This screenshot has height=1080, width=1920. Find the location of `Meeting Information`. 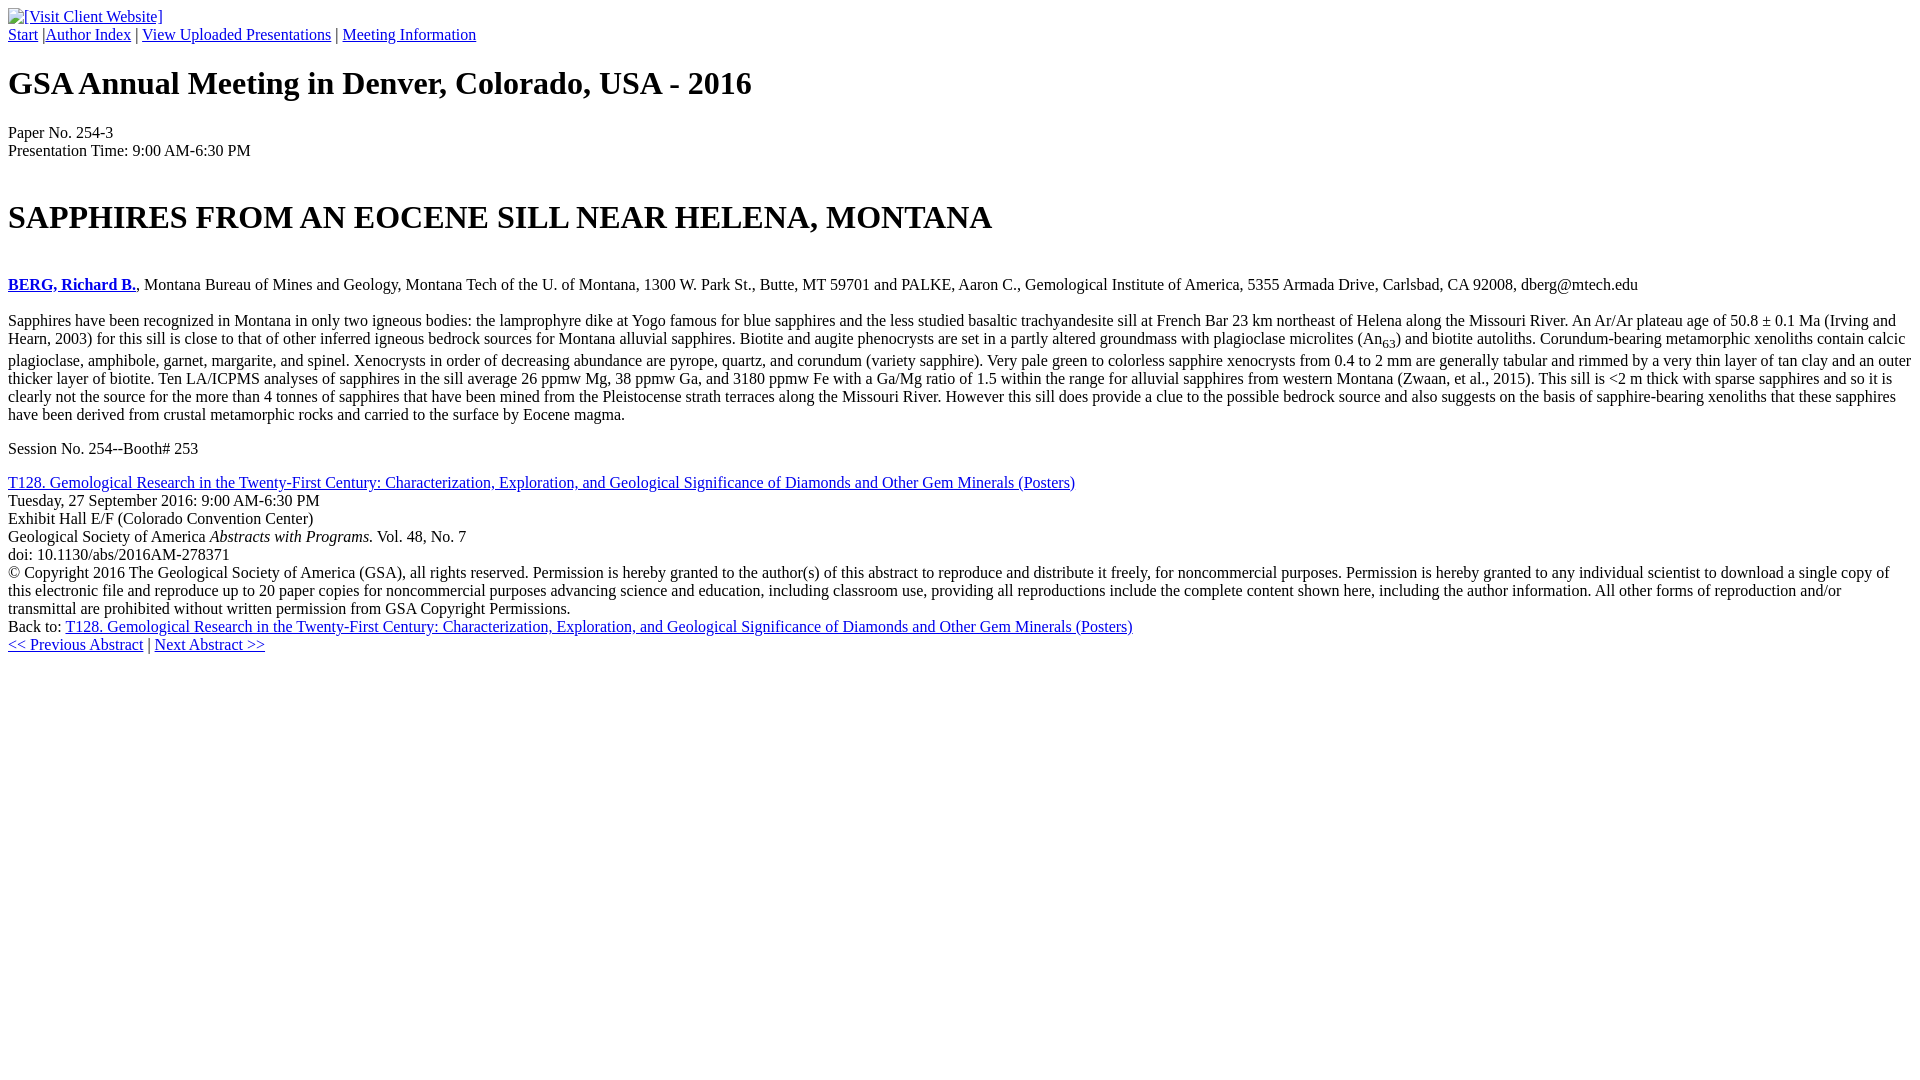

Meeting Information is located at coordinates (410, 34).